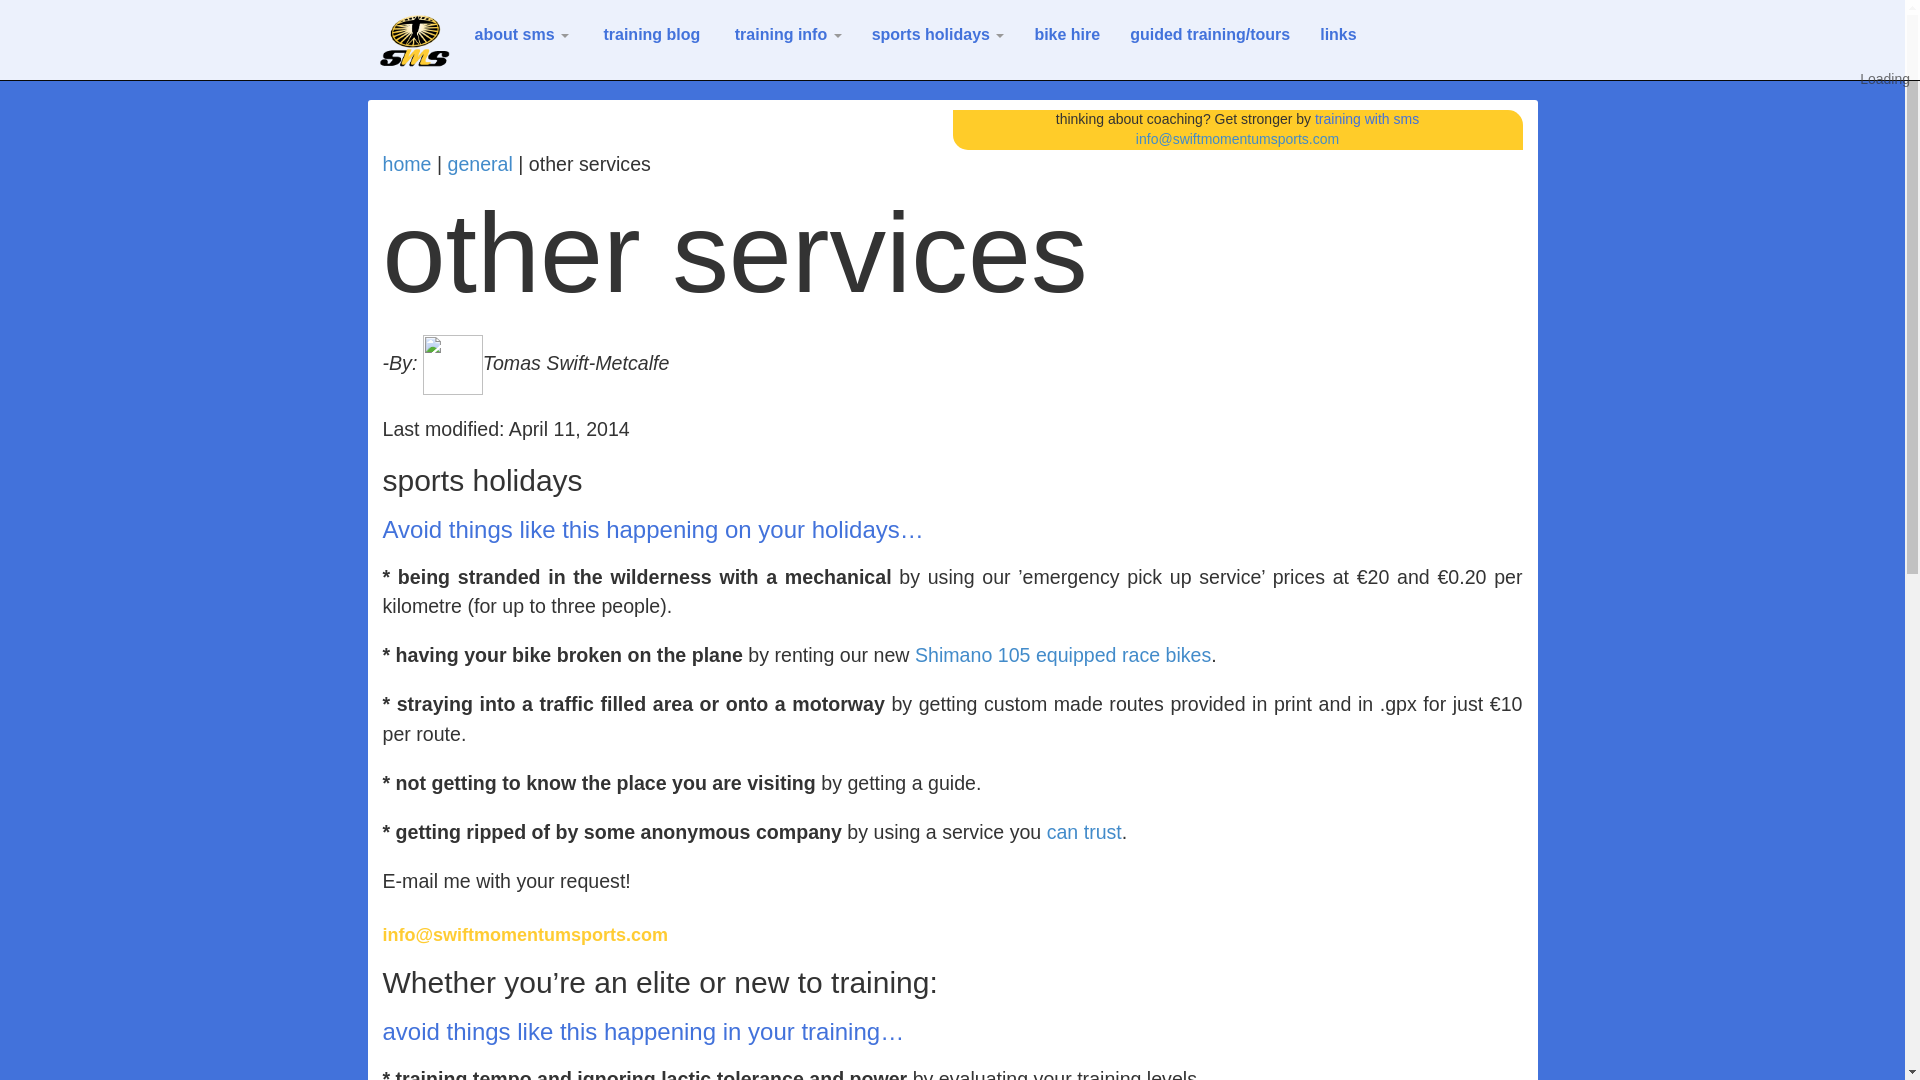 This screenshot has width=1920, height=1080. What do you see at coordinates (938, 34) in the screenshot?
I see `sports holidays` at bounding box center [938, 34].